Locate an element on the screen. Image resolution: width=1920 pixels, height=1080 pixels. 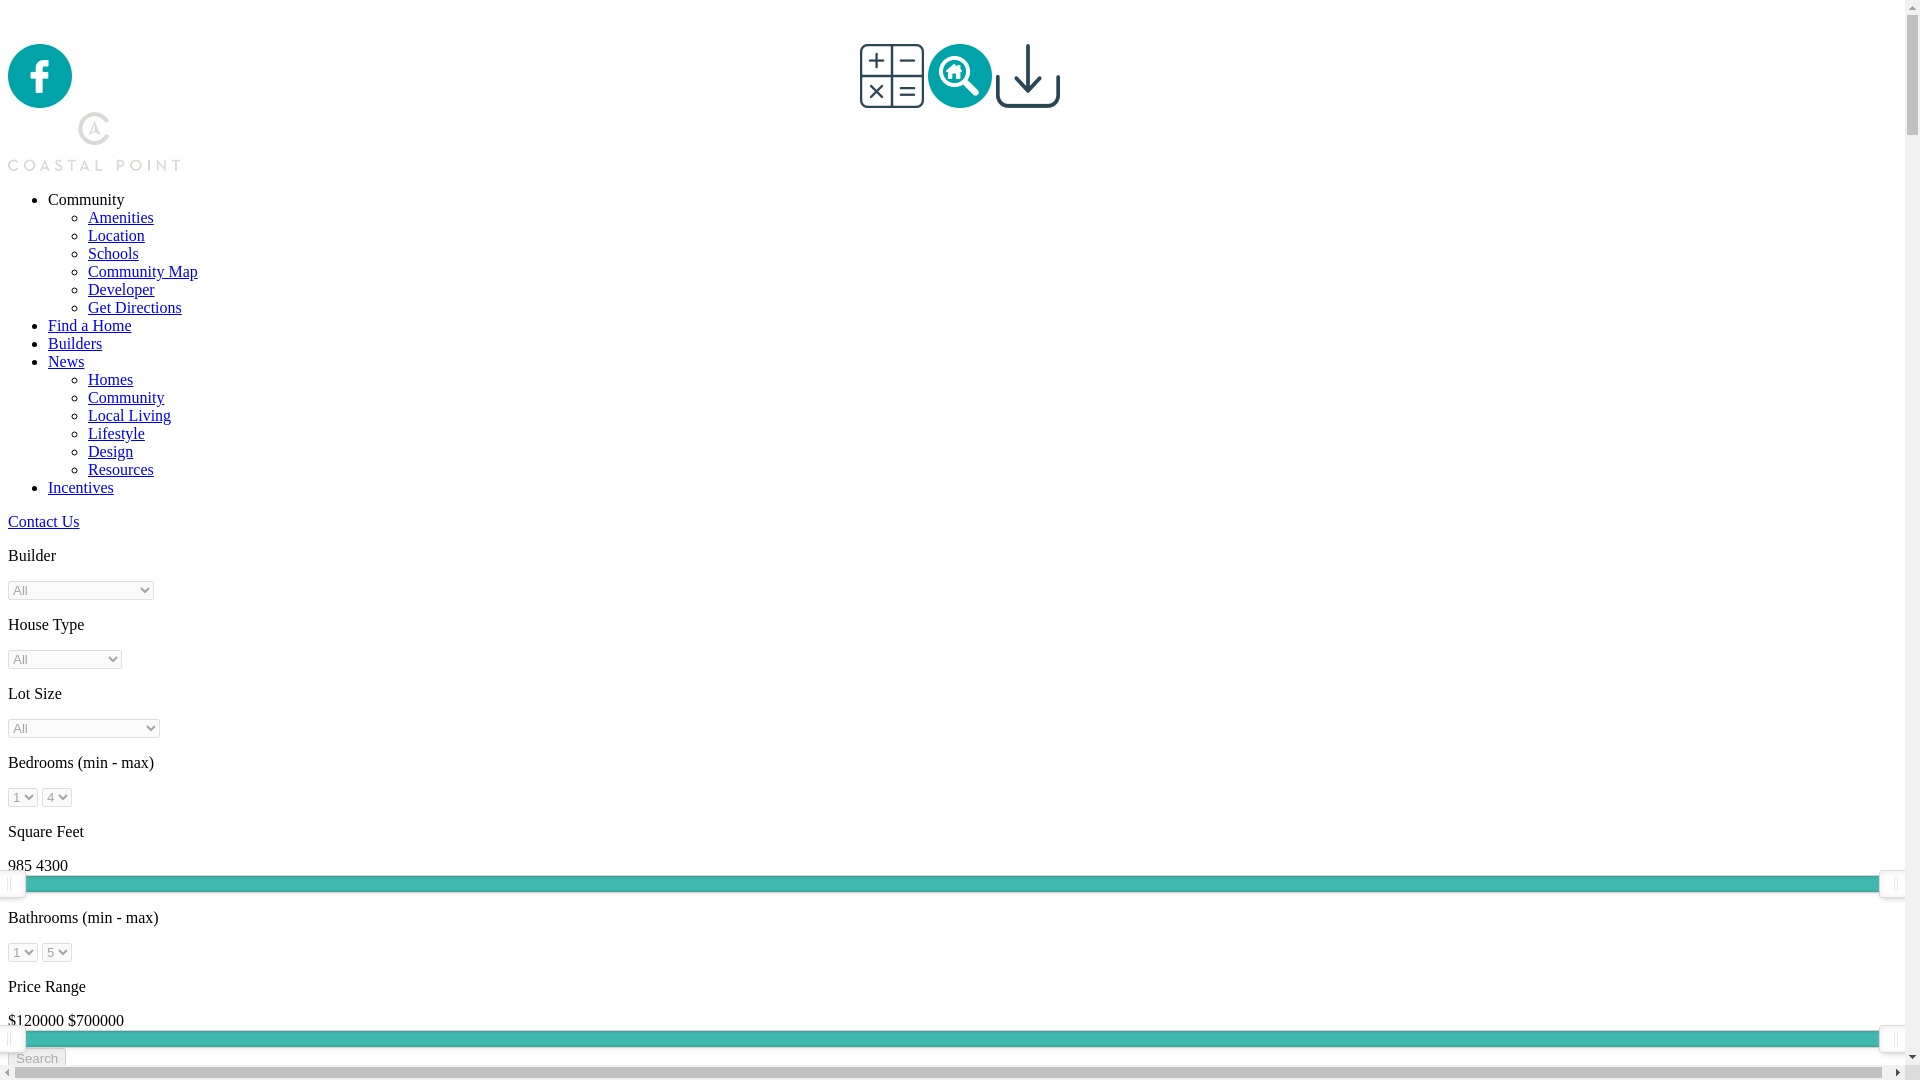
Developer is located at coordinates (122, 289).